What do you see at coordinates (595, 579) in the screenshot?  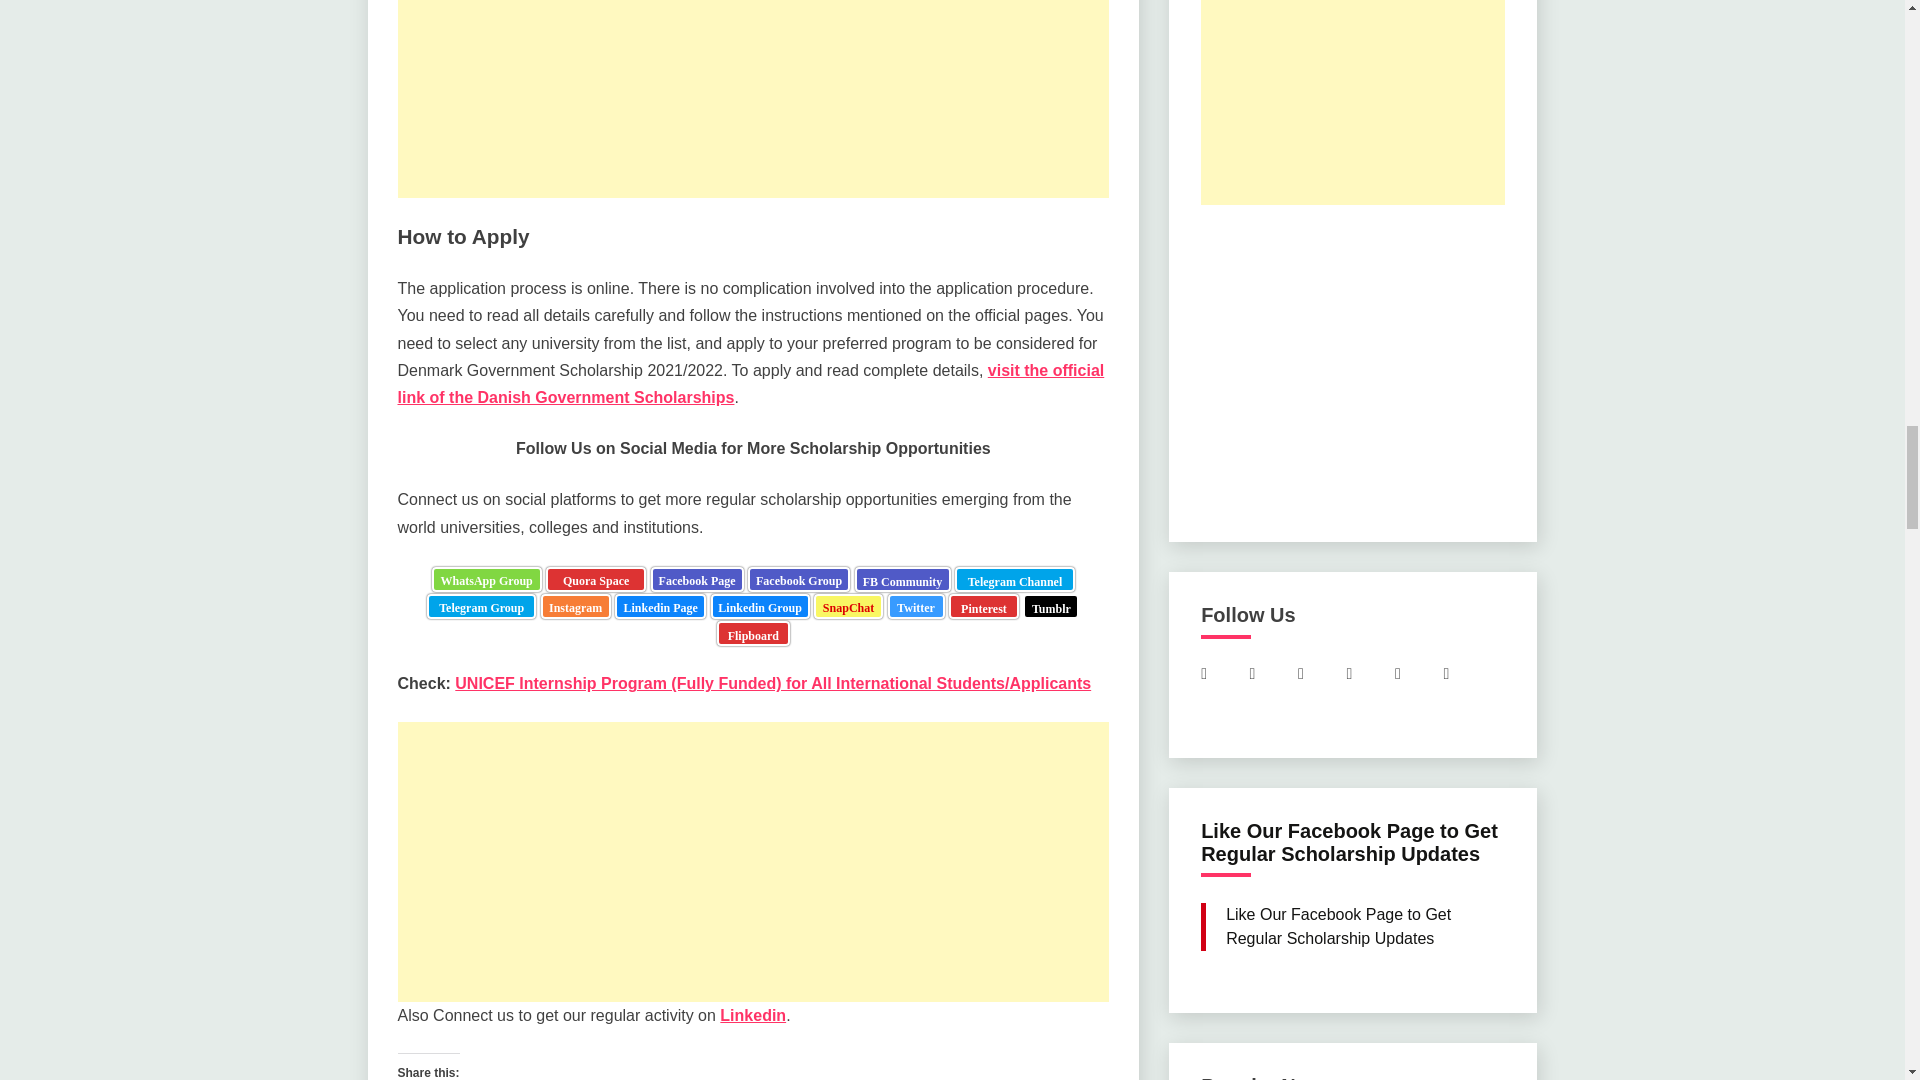 I see `Fully Funded Scholarship` at bounding box center [595, 579].